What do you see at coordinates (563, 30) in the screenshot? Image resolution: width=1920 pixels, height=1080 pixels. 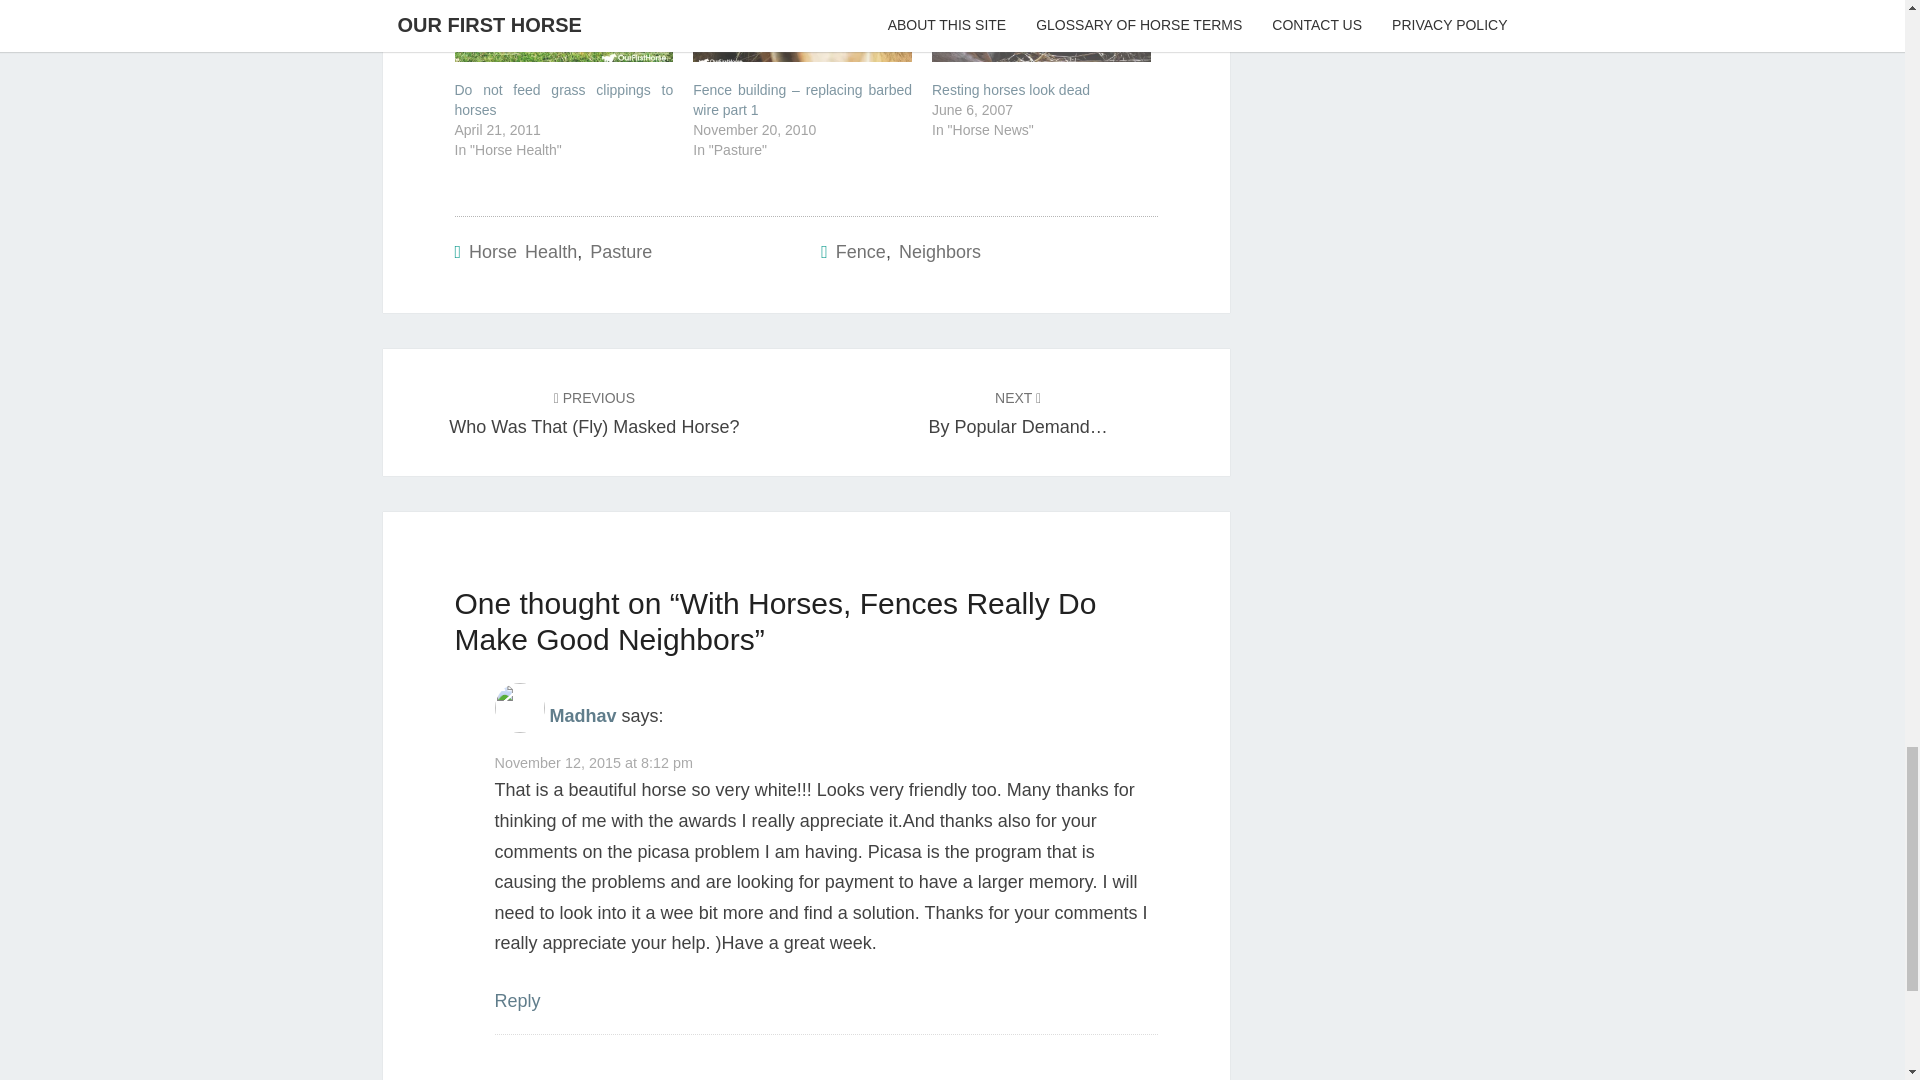 I see `Do not feed grass clippings to horses` at bounding box center [563, 30].